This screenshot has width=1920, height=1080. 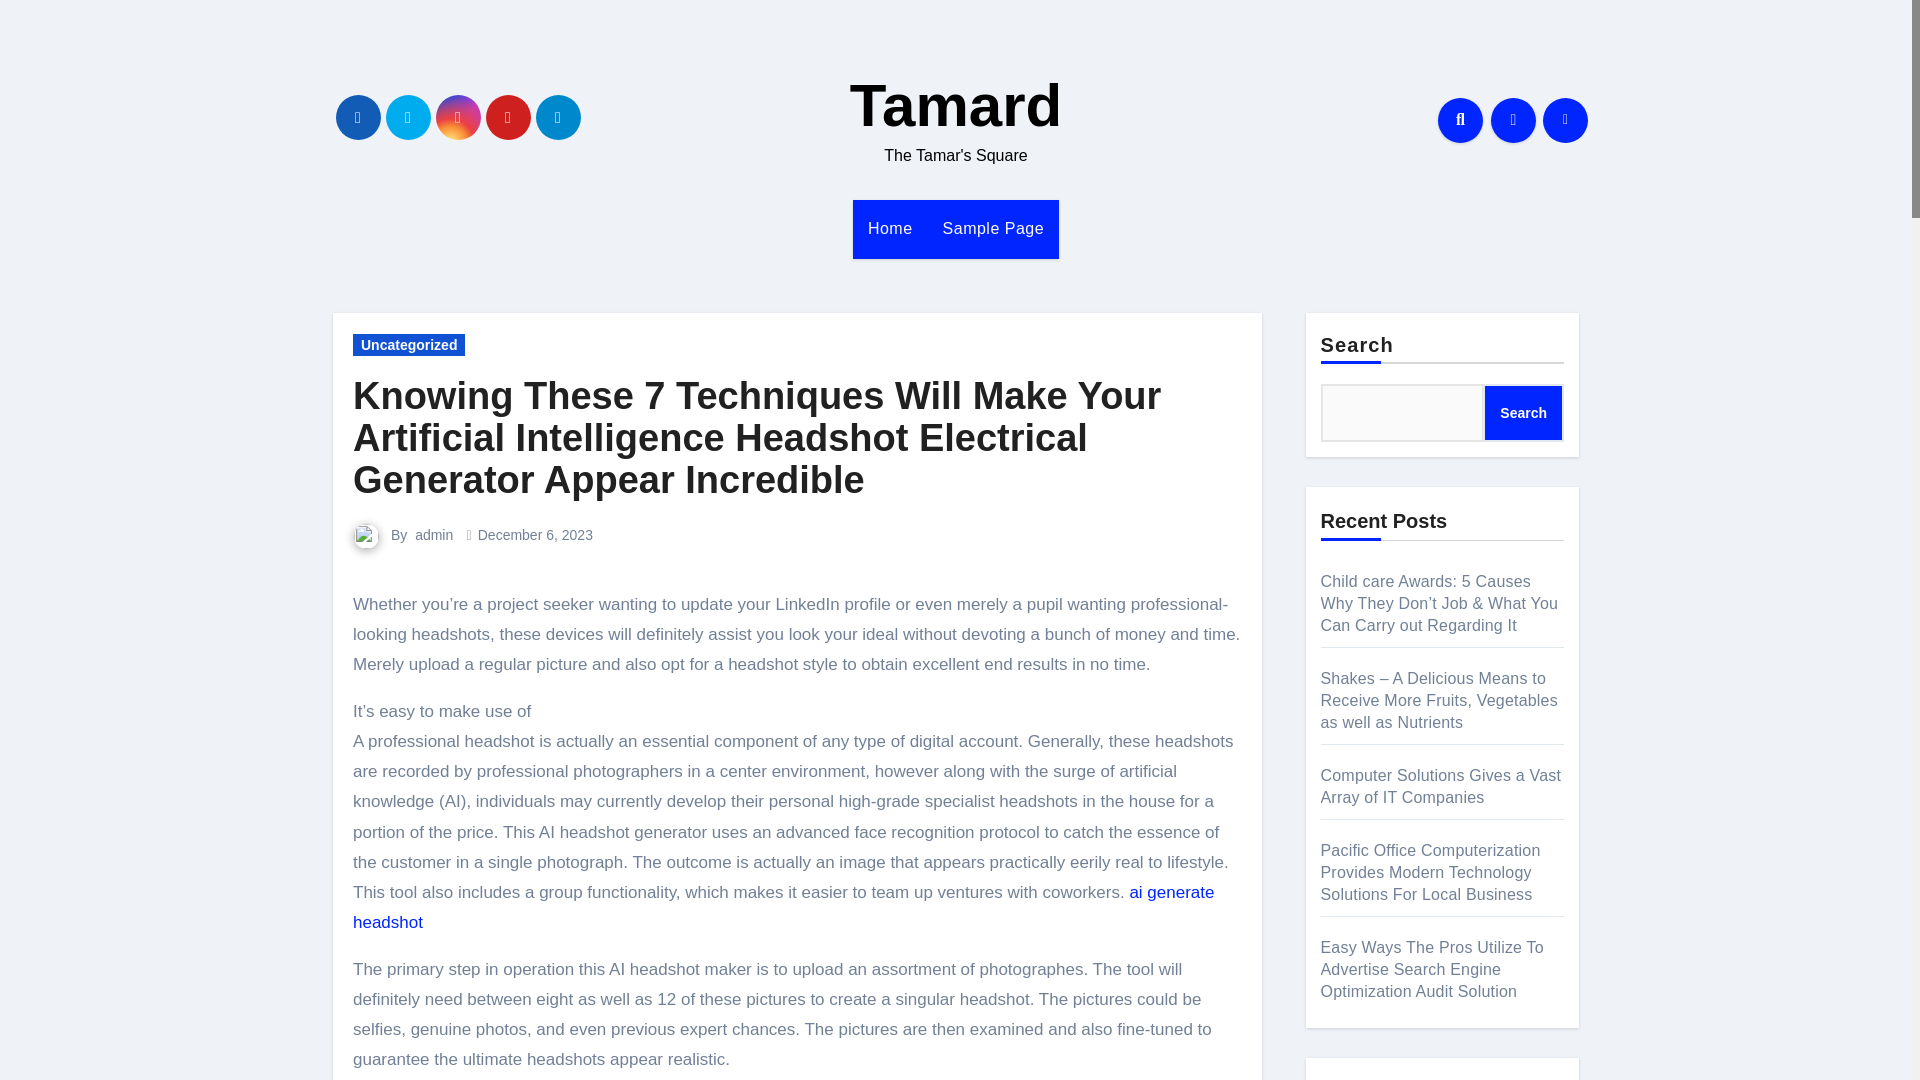 What do you see at coordinates (956, 106) in the screenshot?
I see `Tamard` at bounding box center [956, 106].